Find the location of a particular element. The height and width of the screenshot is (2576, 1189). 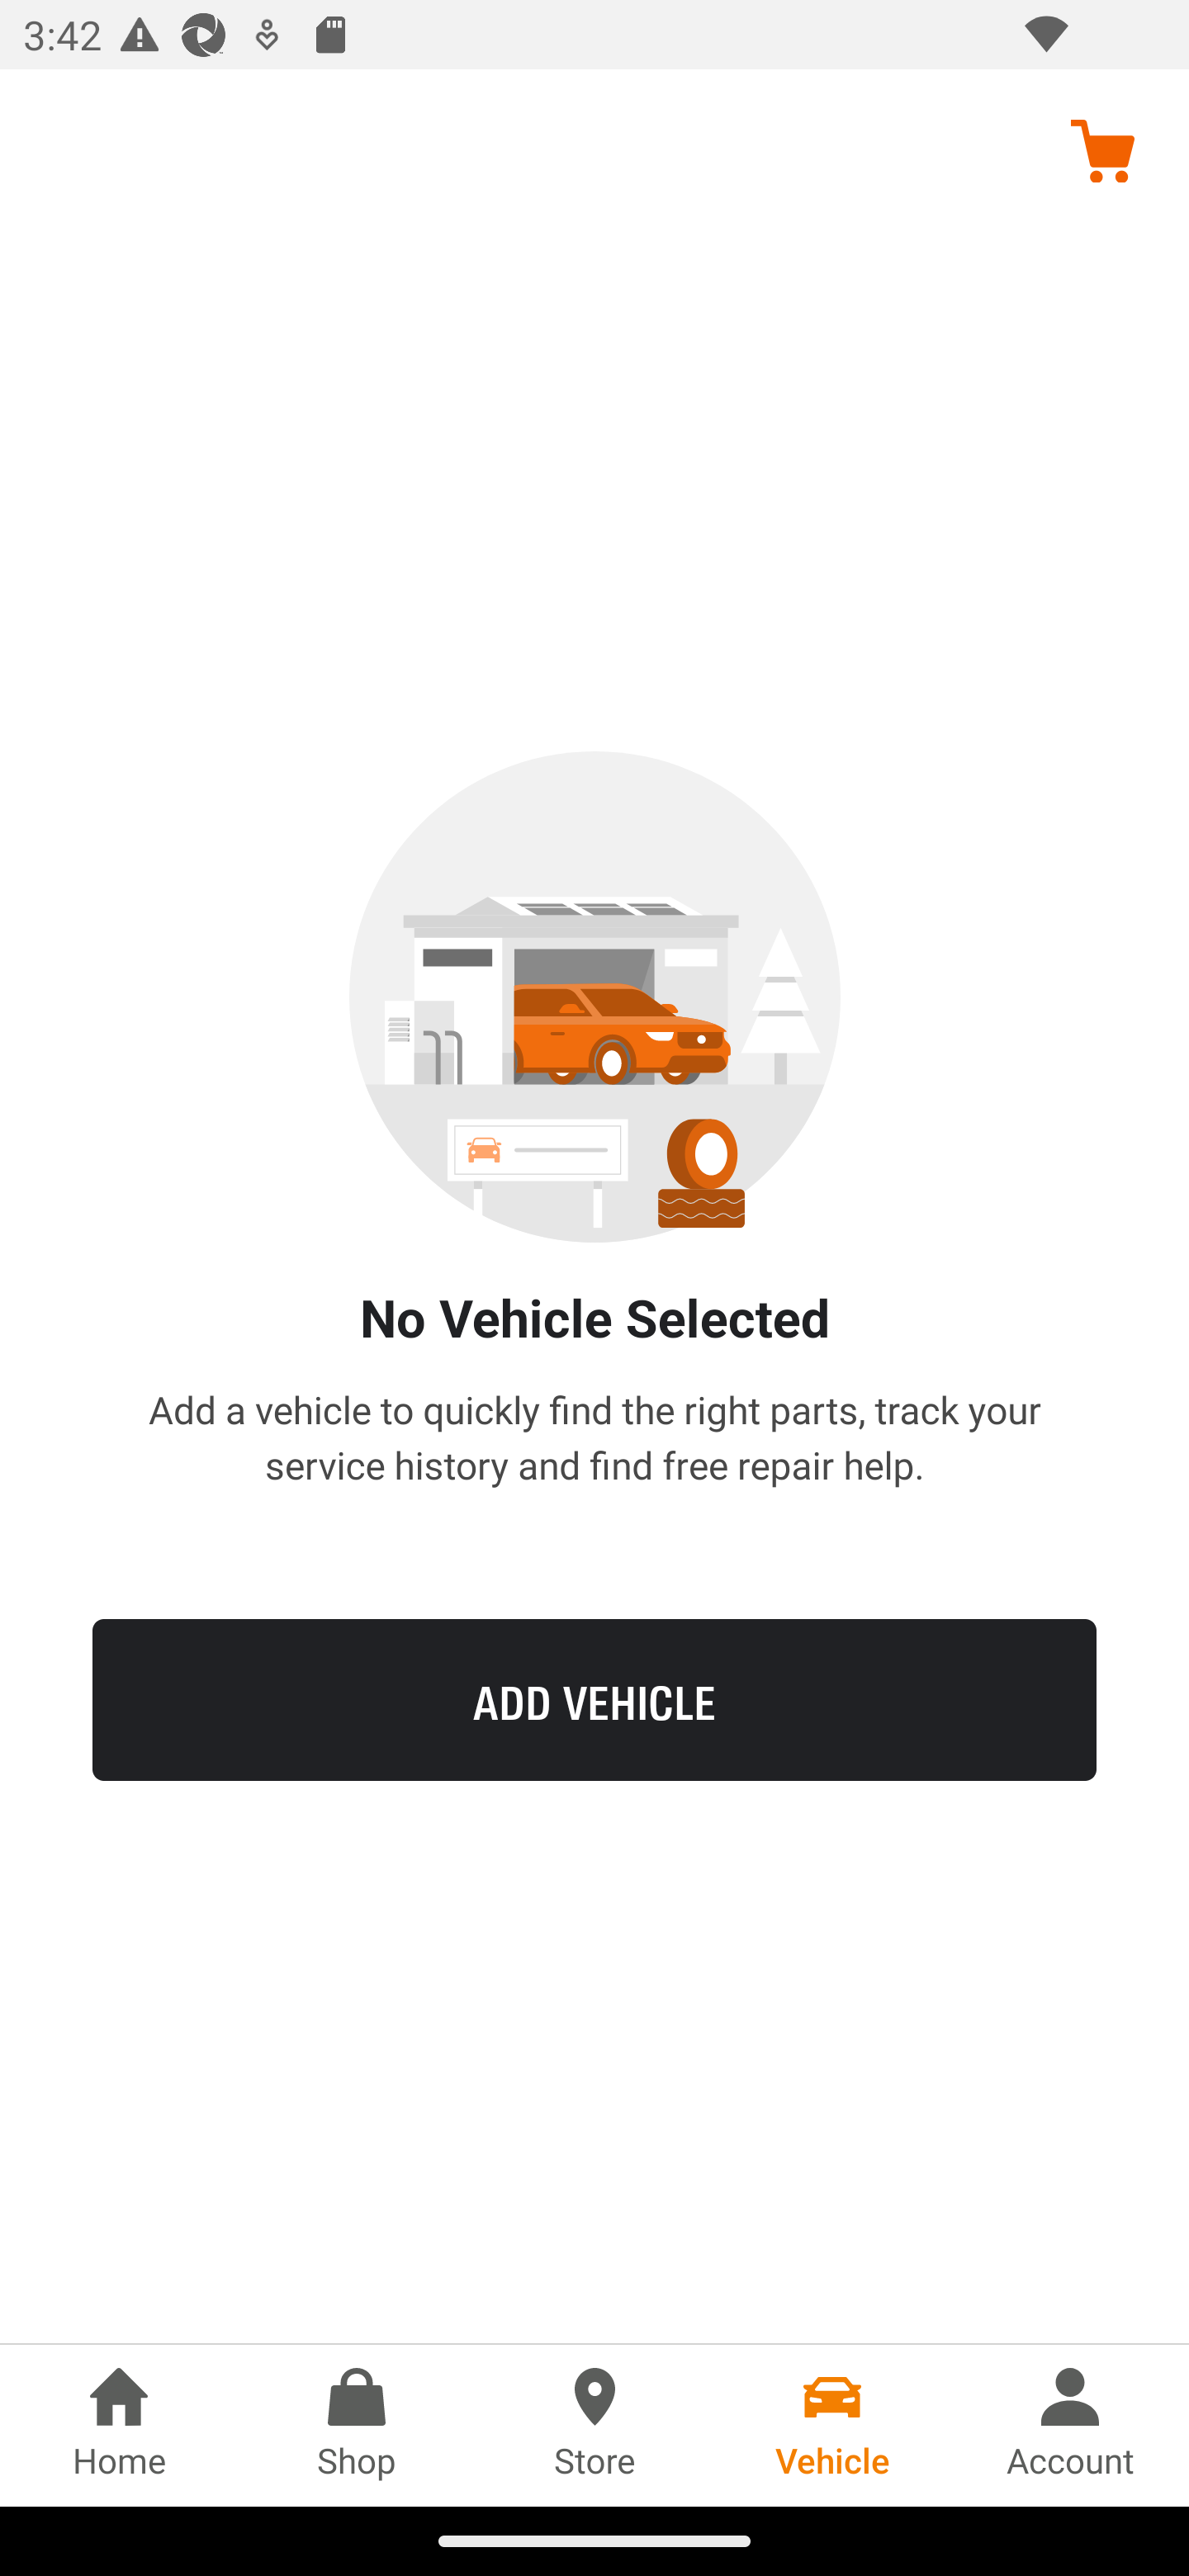

Home is located at coordinates (119, 2425).